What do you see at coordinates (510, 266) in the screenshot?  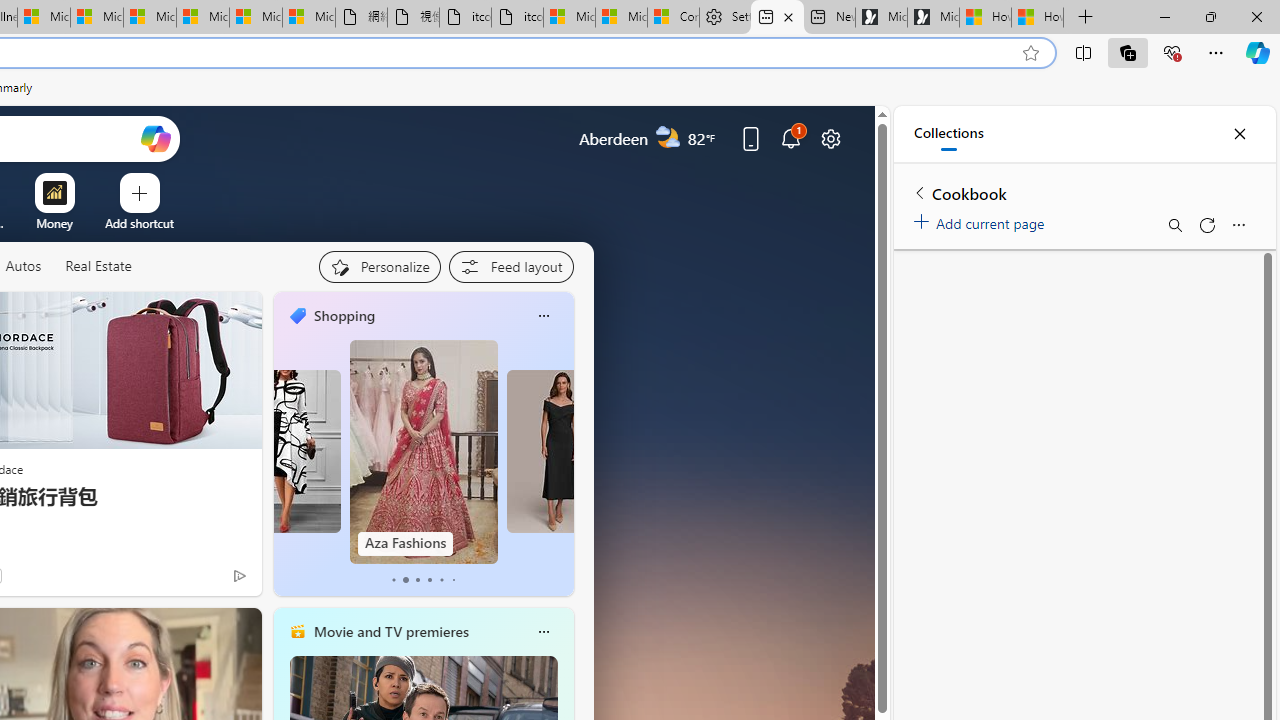 I see `Feed settings` at bounding box center [510, 266].